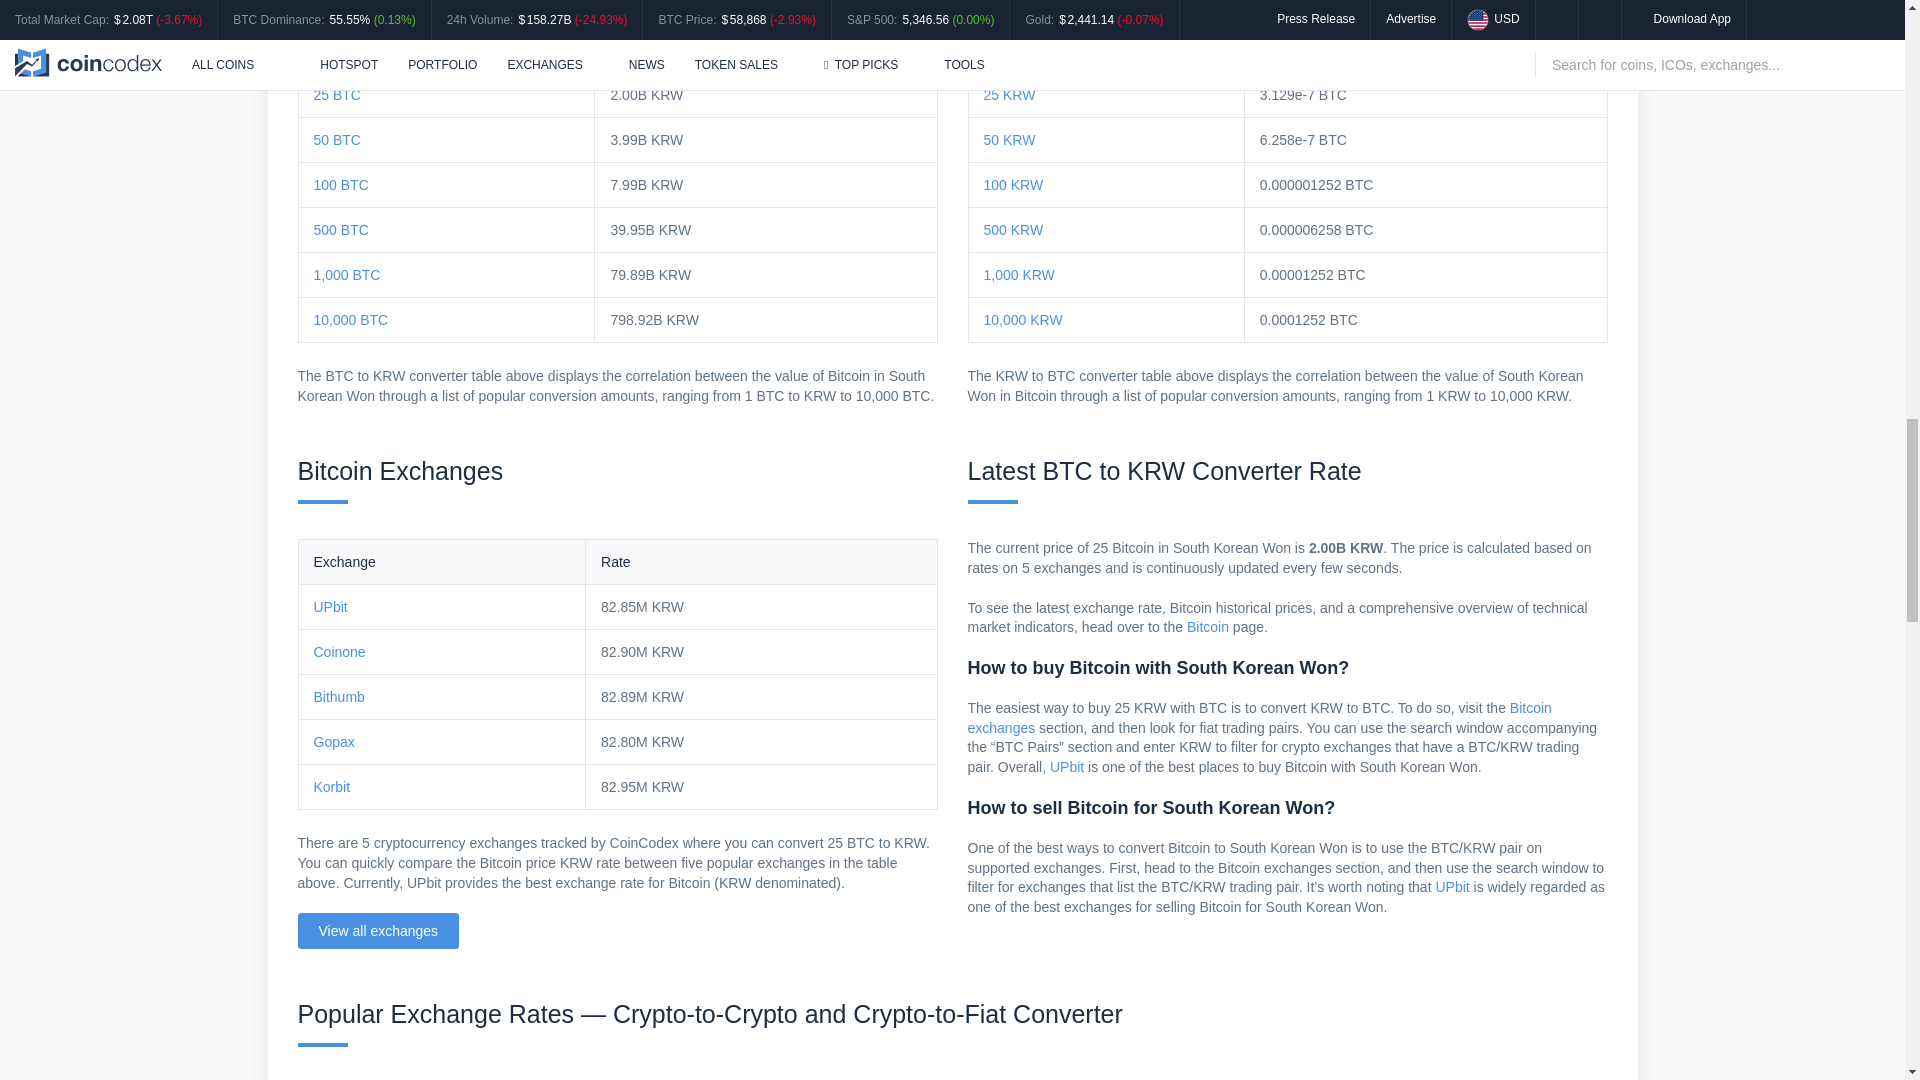 This screenshot has height=1080, width=1920. Describe the element at coordinates (347, 274) in the screenshot. I see `1,000 BTC` at that location.